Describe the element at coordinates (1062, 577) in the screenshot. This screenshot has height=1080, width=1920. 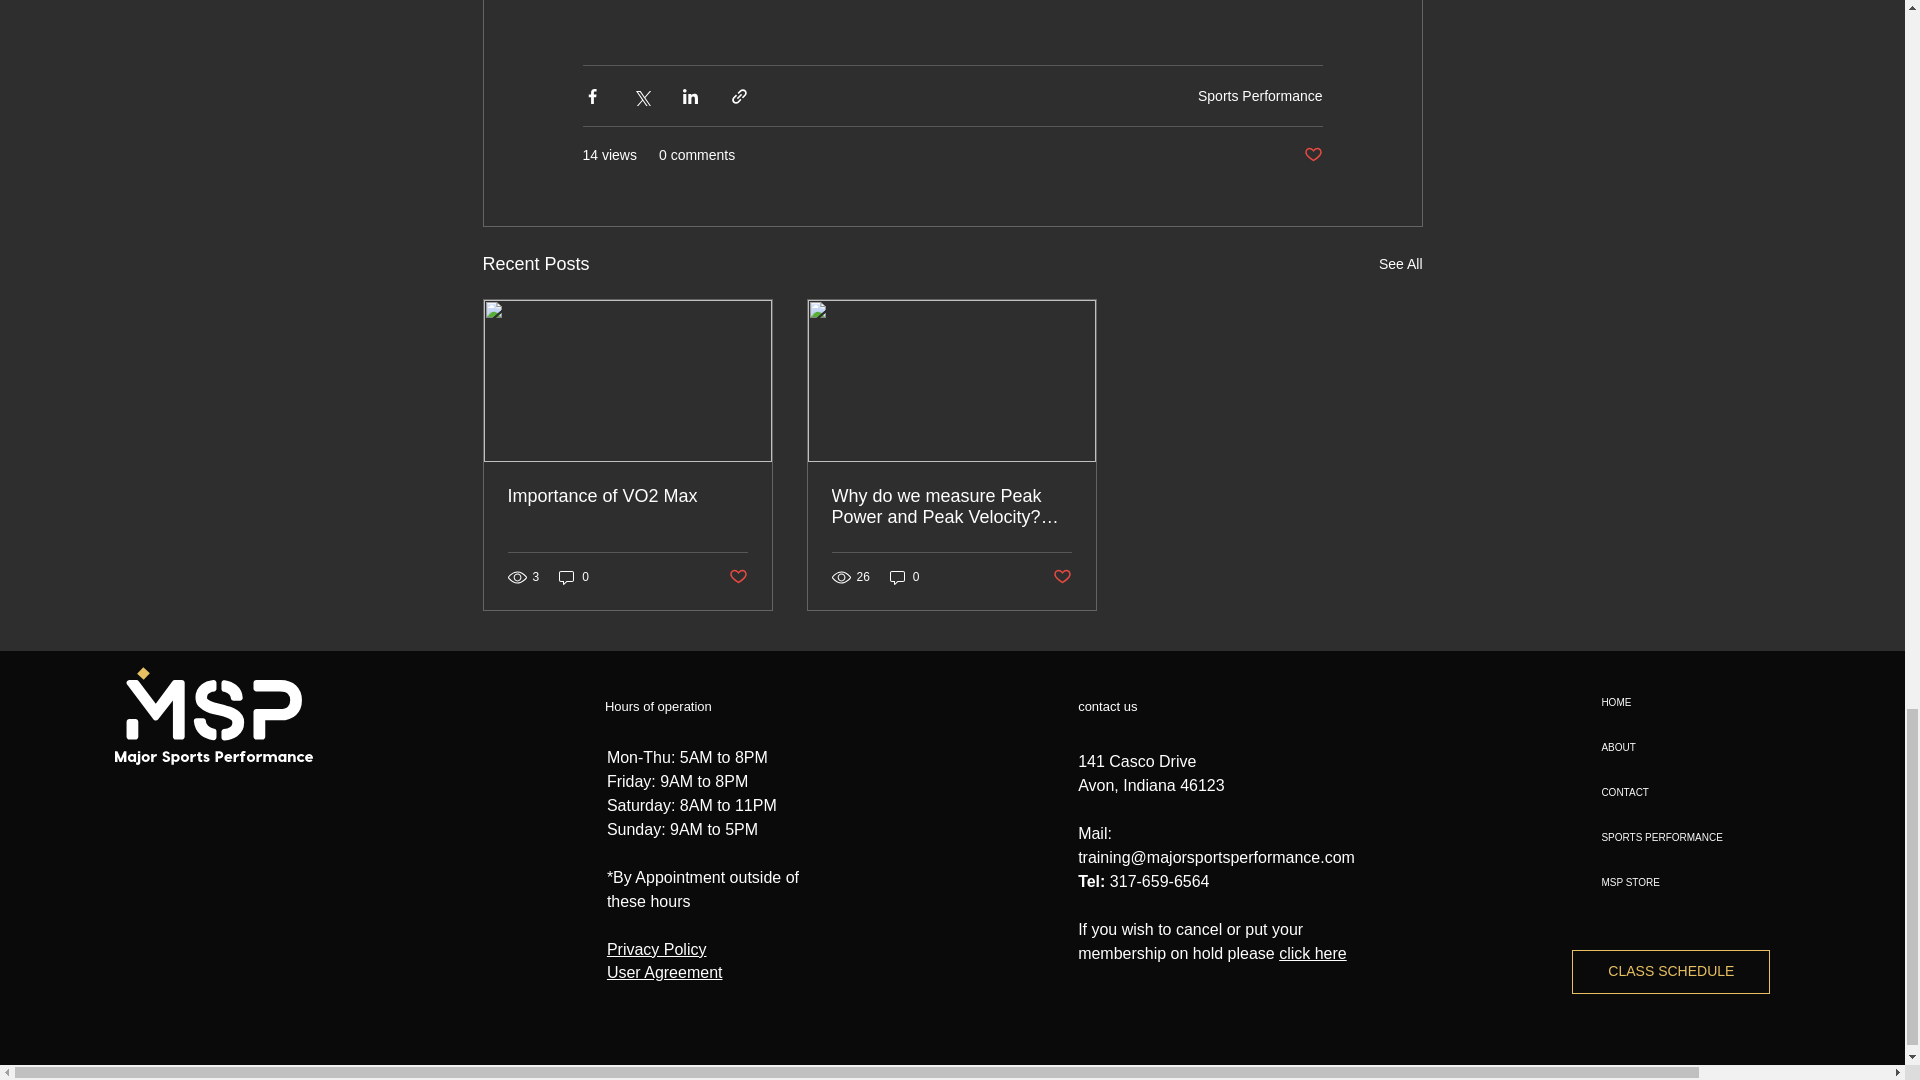
I see `Post not marked as liked` at that location.